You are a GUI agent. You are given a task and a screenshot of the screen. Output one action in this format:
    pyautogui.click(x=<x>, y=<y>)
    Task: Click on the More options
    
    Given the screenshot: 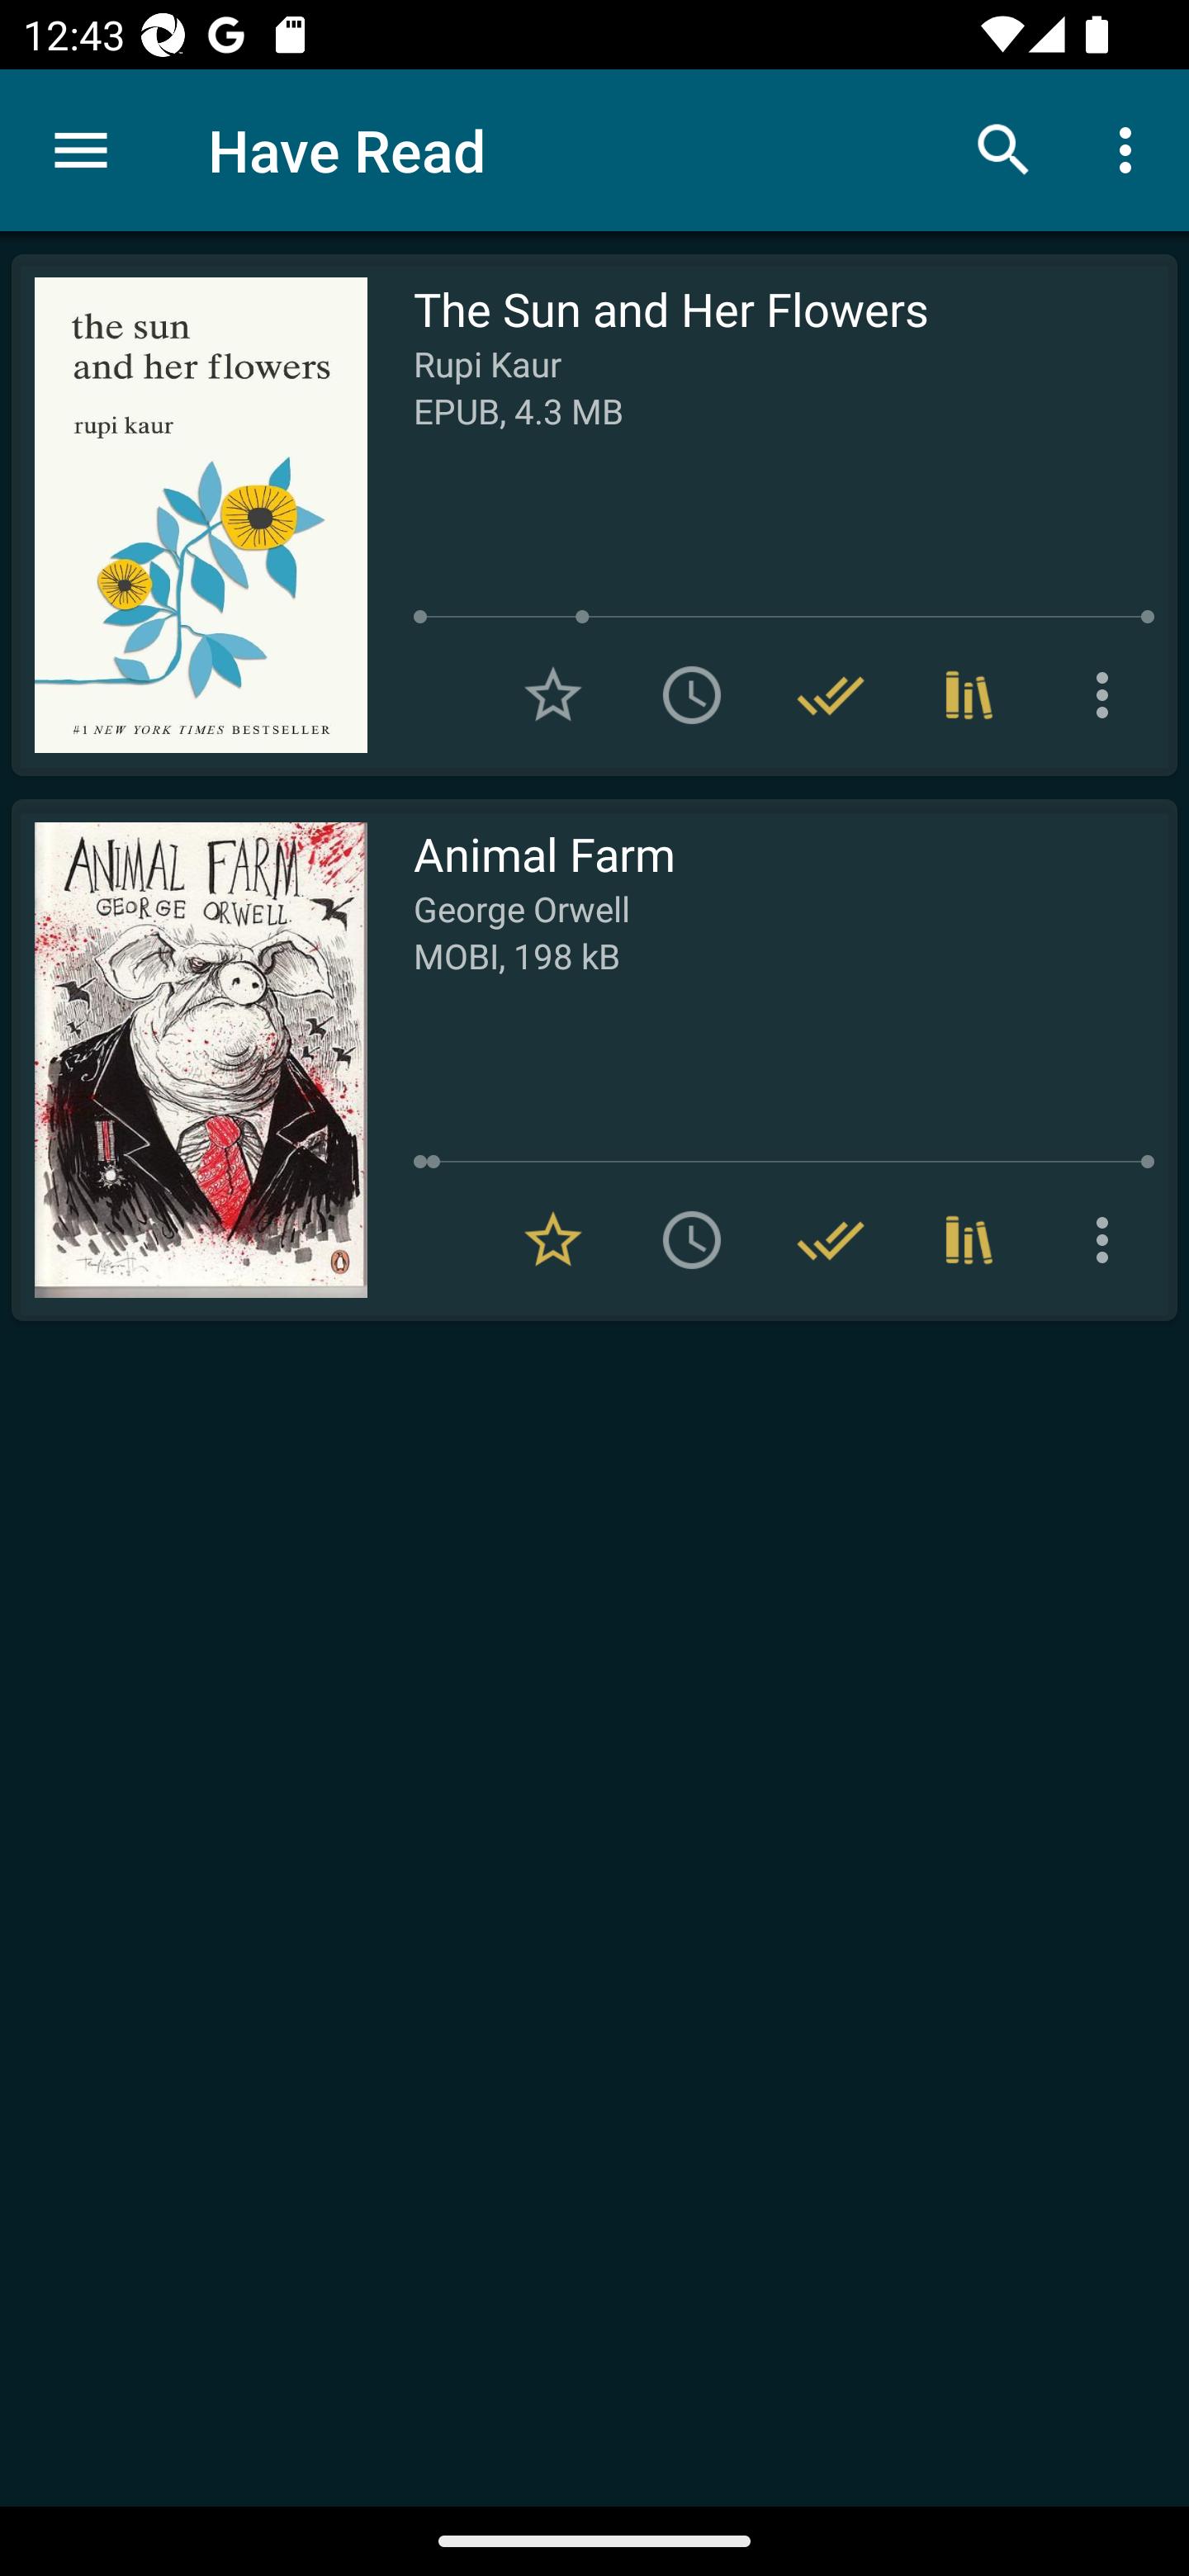 What is the action you would take?
    pyautogui.click(x=1131, y=149)
    